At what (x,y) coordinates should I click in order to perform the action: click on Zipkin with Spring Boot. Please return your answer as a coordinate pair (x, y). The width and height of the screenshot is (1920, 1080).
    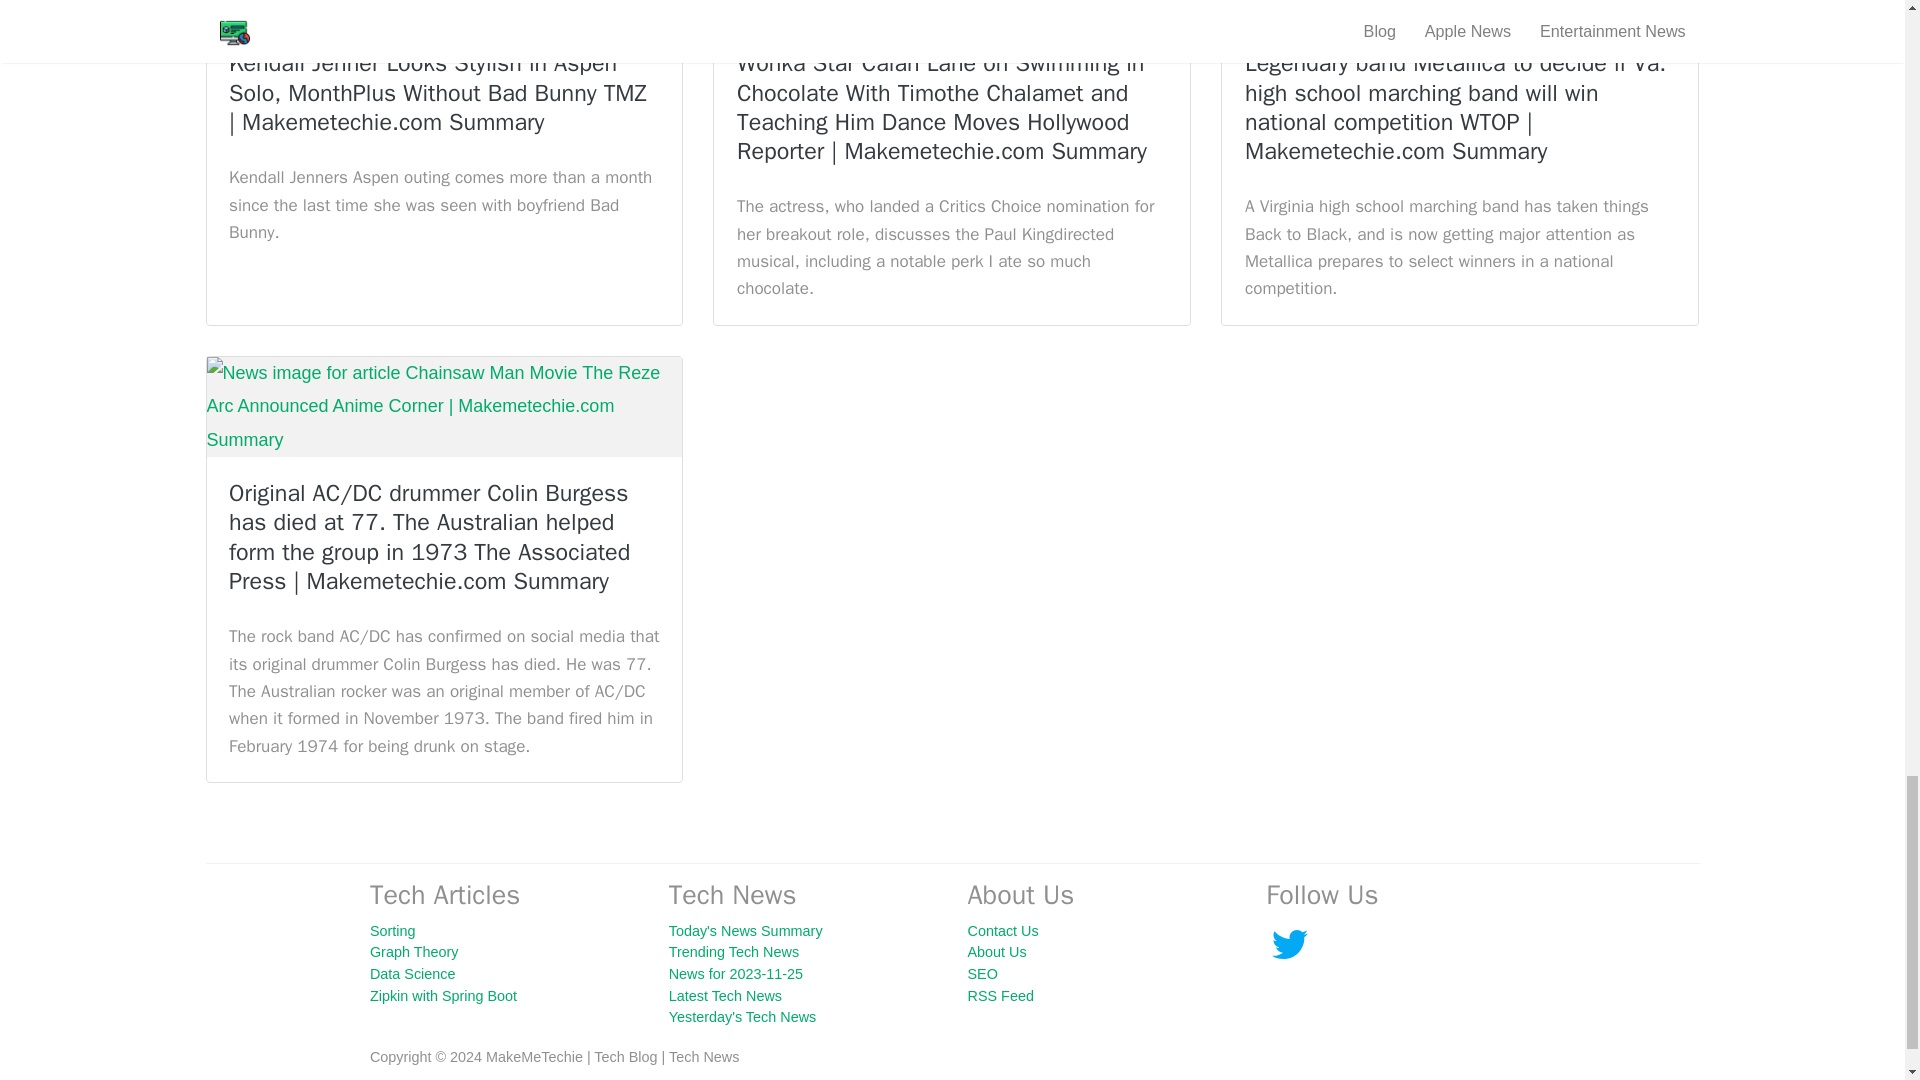
    Looking at the image, I should click on (443, 996).